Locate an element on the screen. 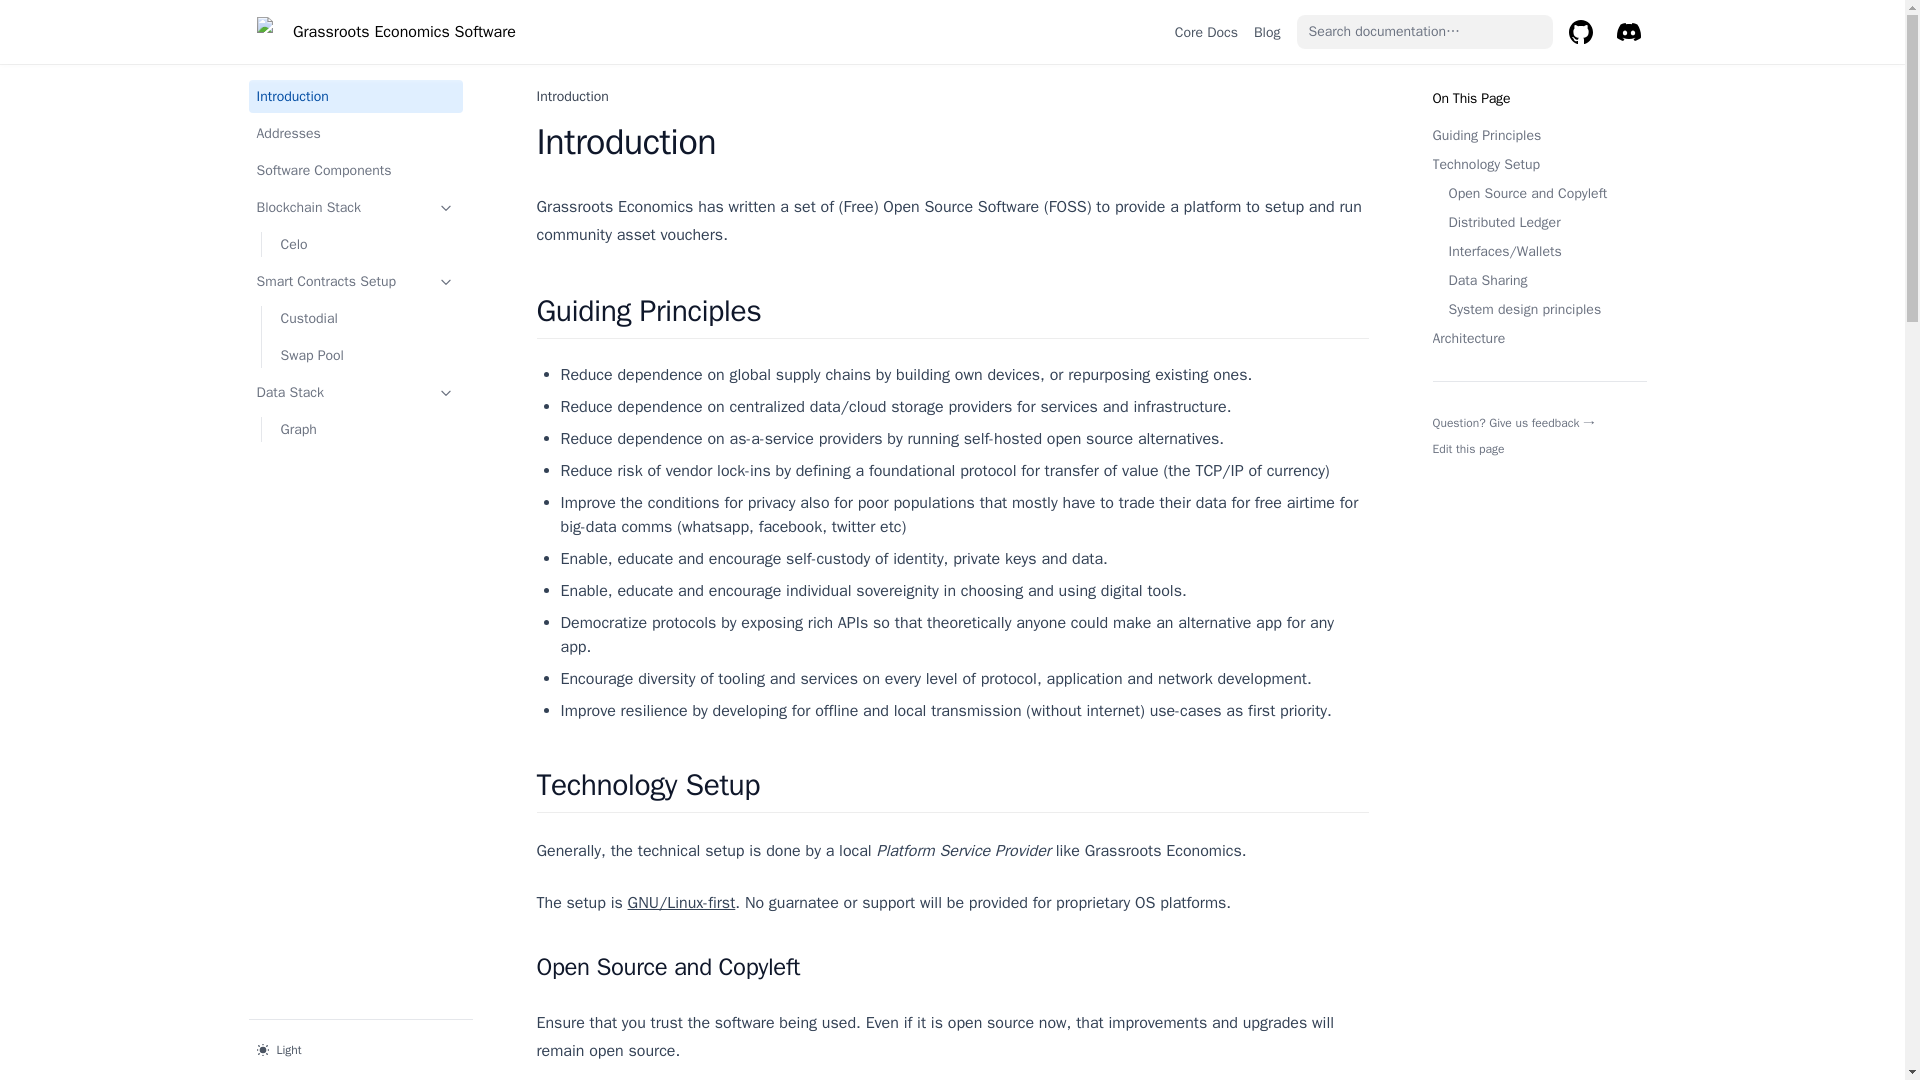 Image resolution: width=1920 pixels, height=1080 pixels. Grassroots Economics Software is located at coordinates (384, 32).